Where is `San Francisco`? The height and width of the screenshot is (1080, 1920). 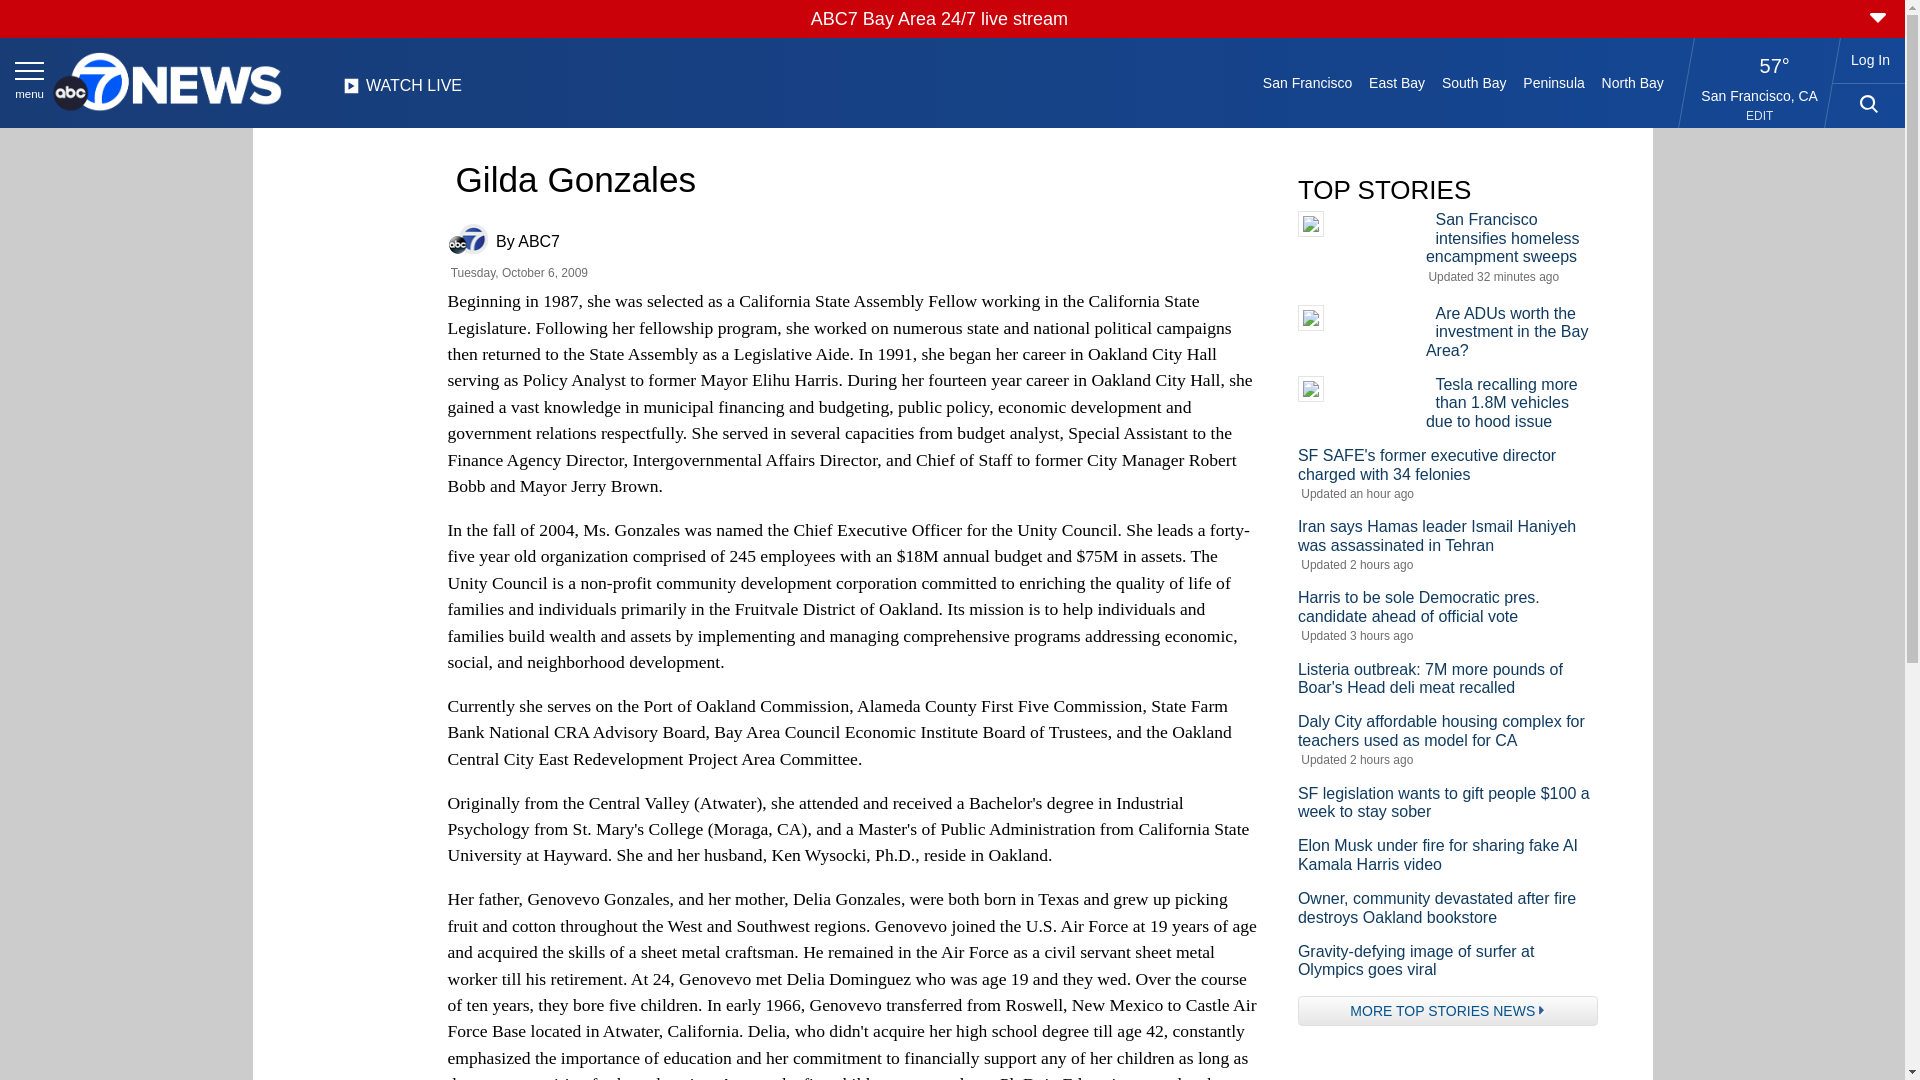 San Francisco is located at coordinates (1306, 82).